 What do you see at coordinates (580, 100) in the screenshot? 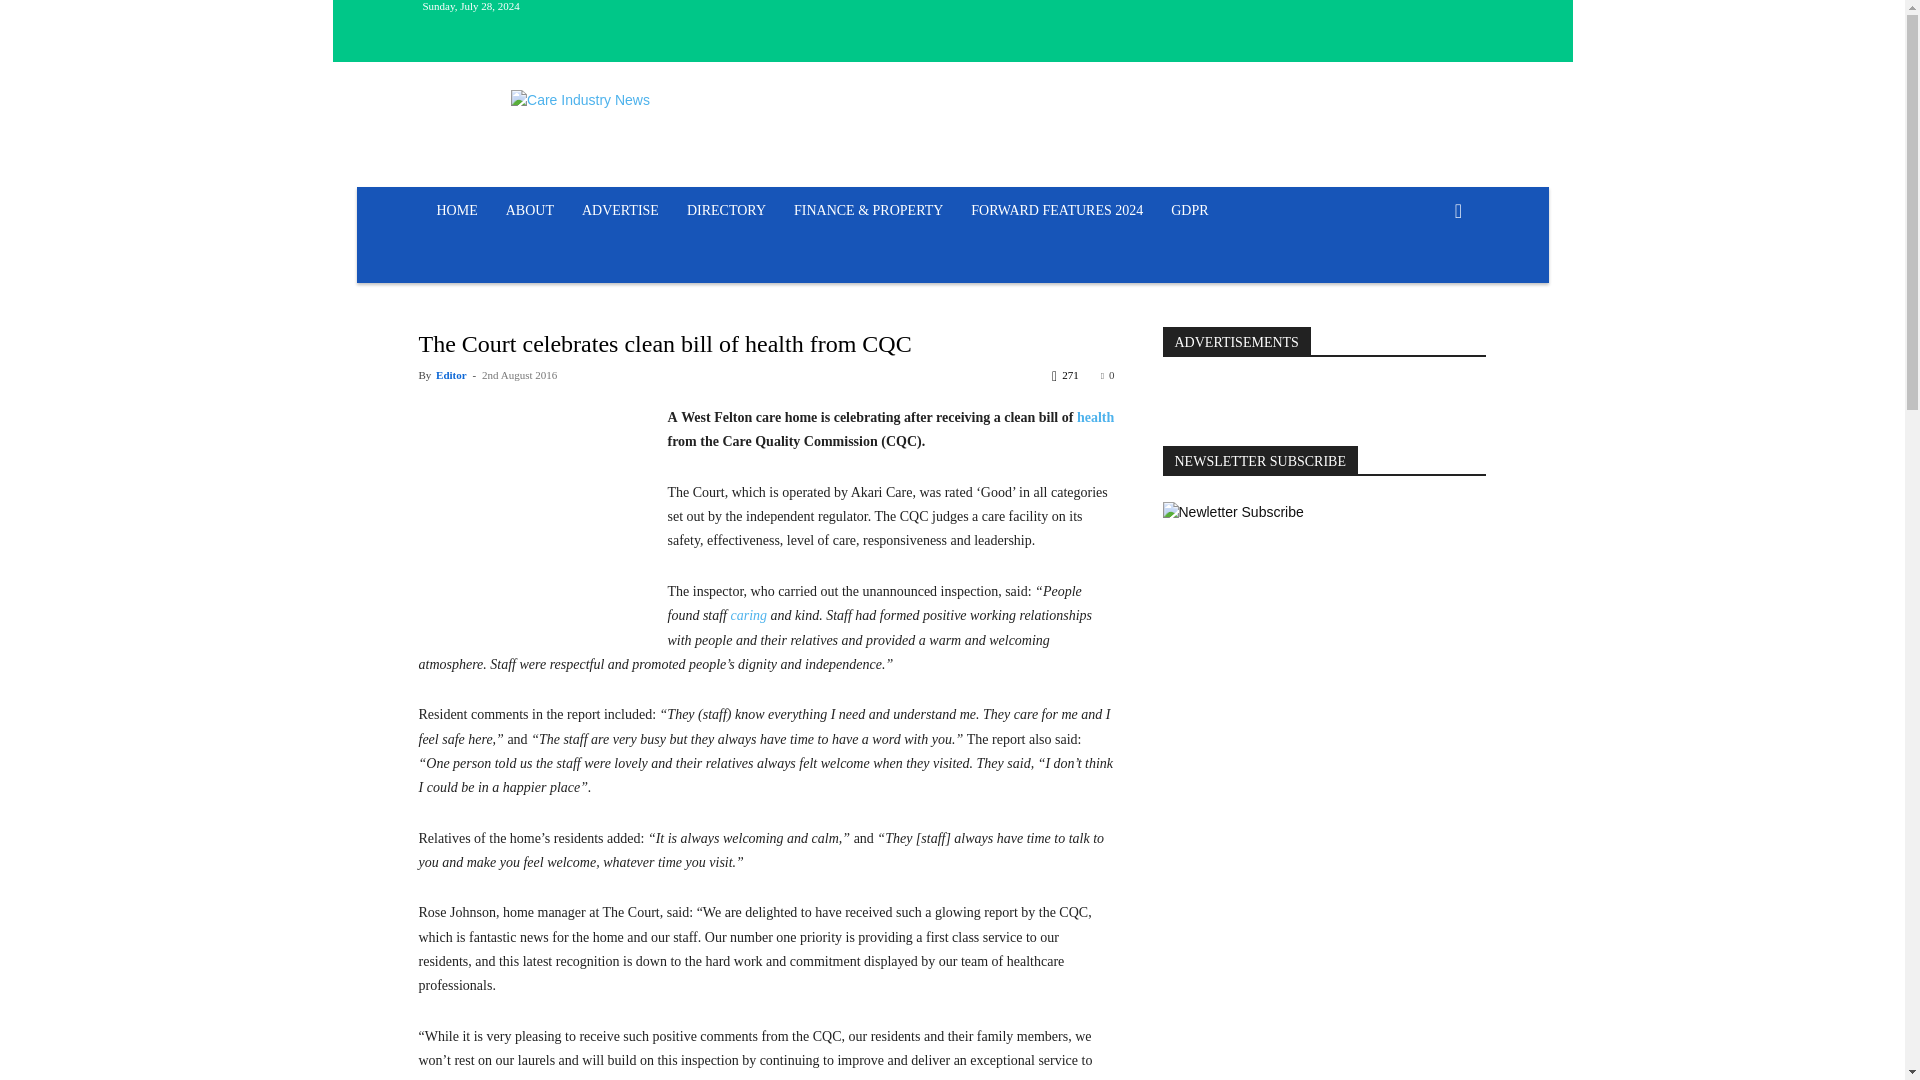
I see `Care Industry News` at bounding box center [580, 100].